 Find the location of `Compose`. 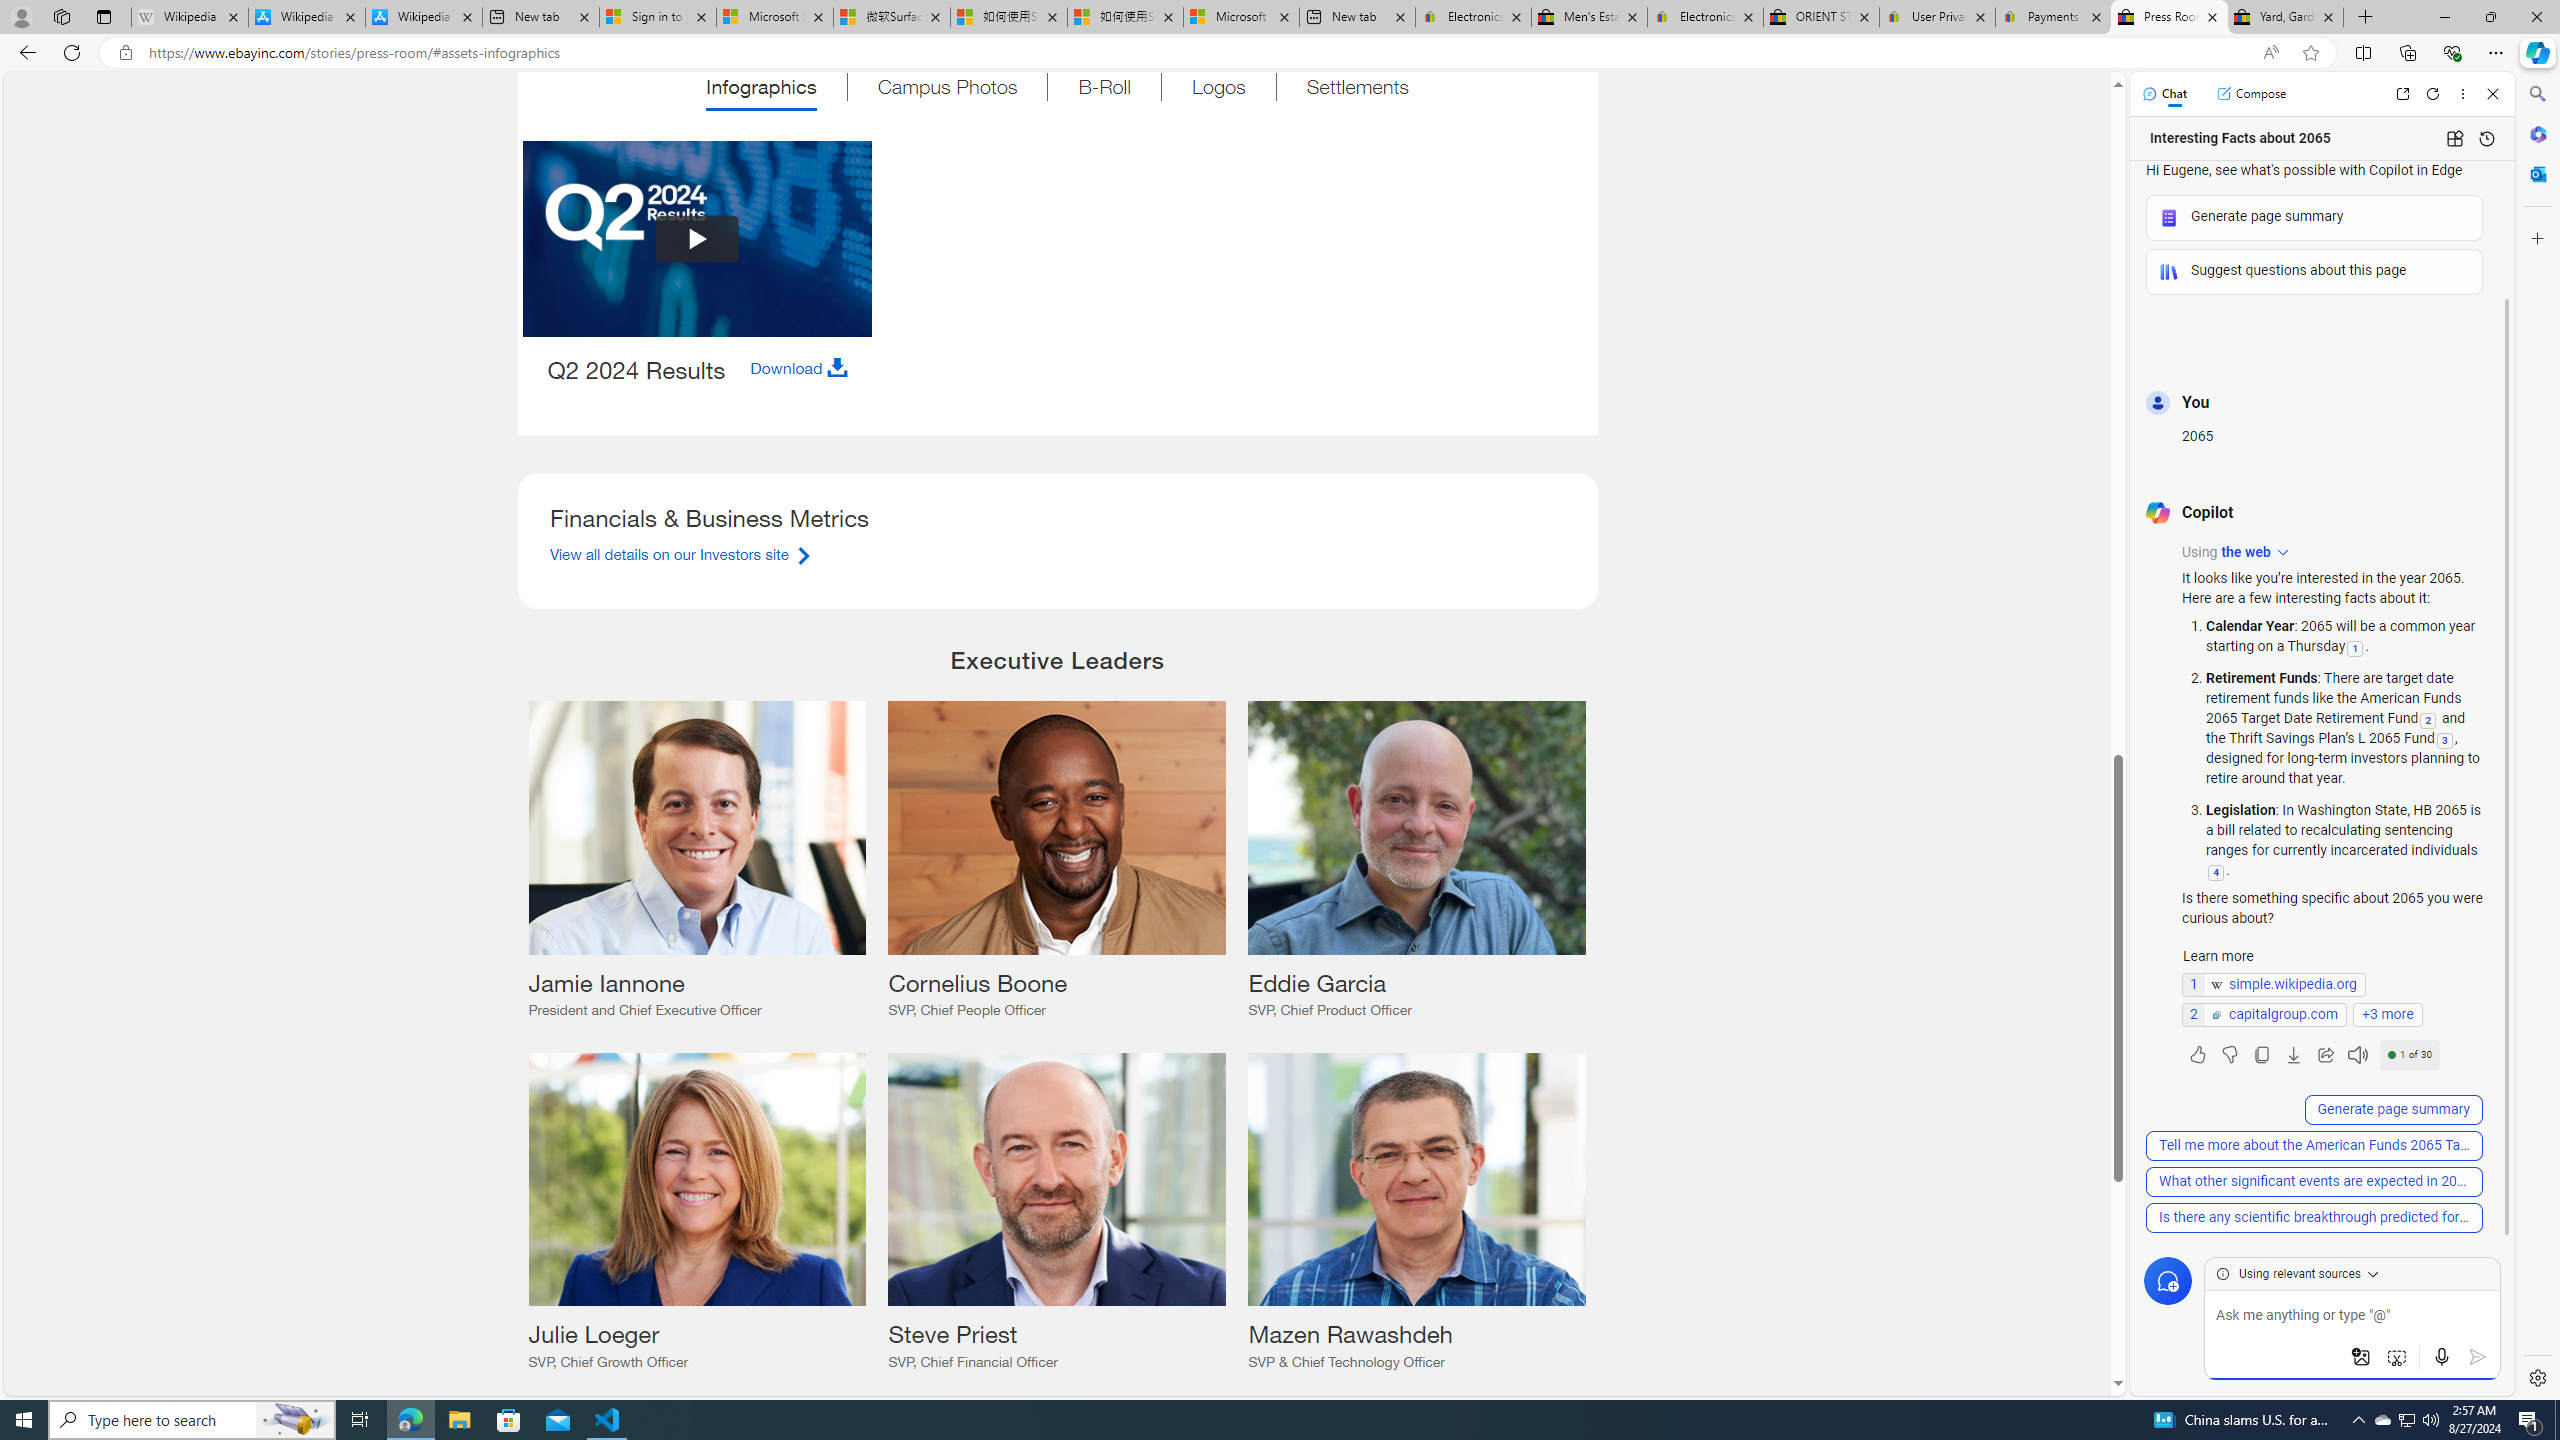

Compose is located at coordinates (2251, 93).